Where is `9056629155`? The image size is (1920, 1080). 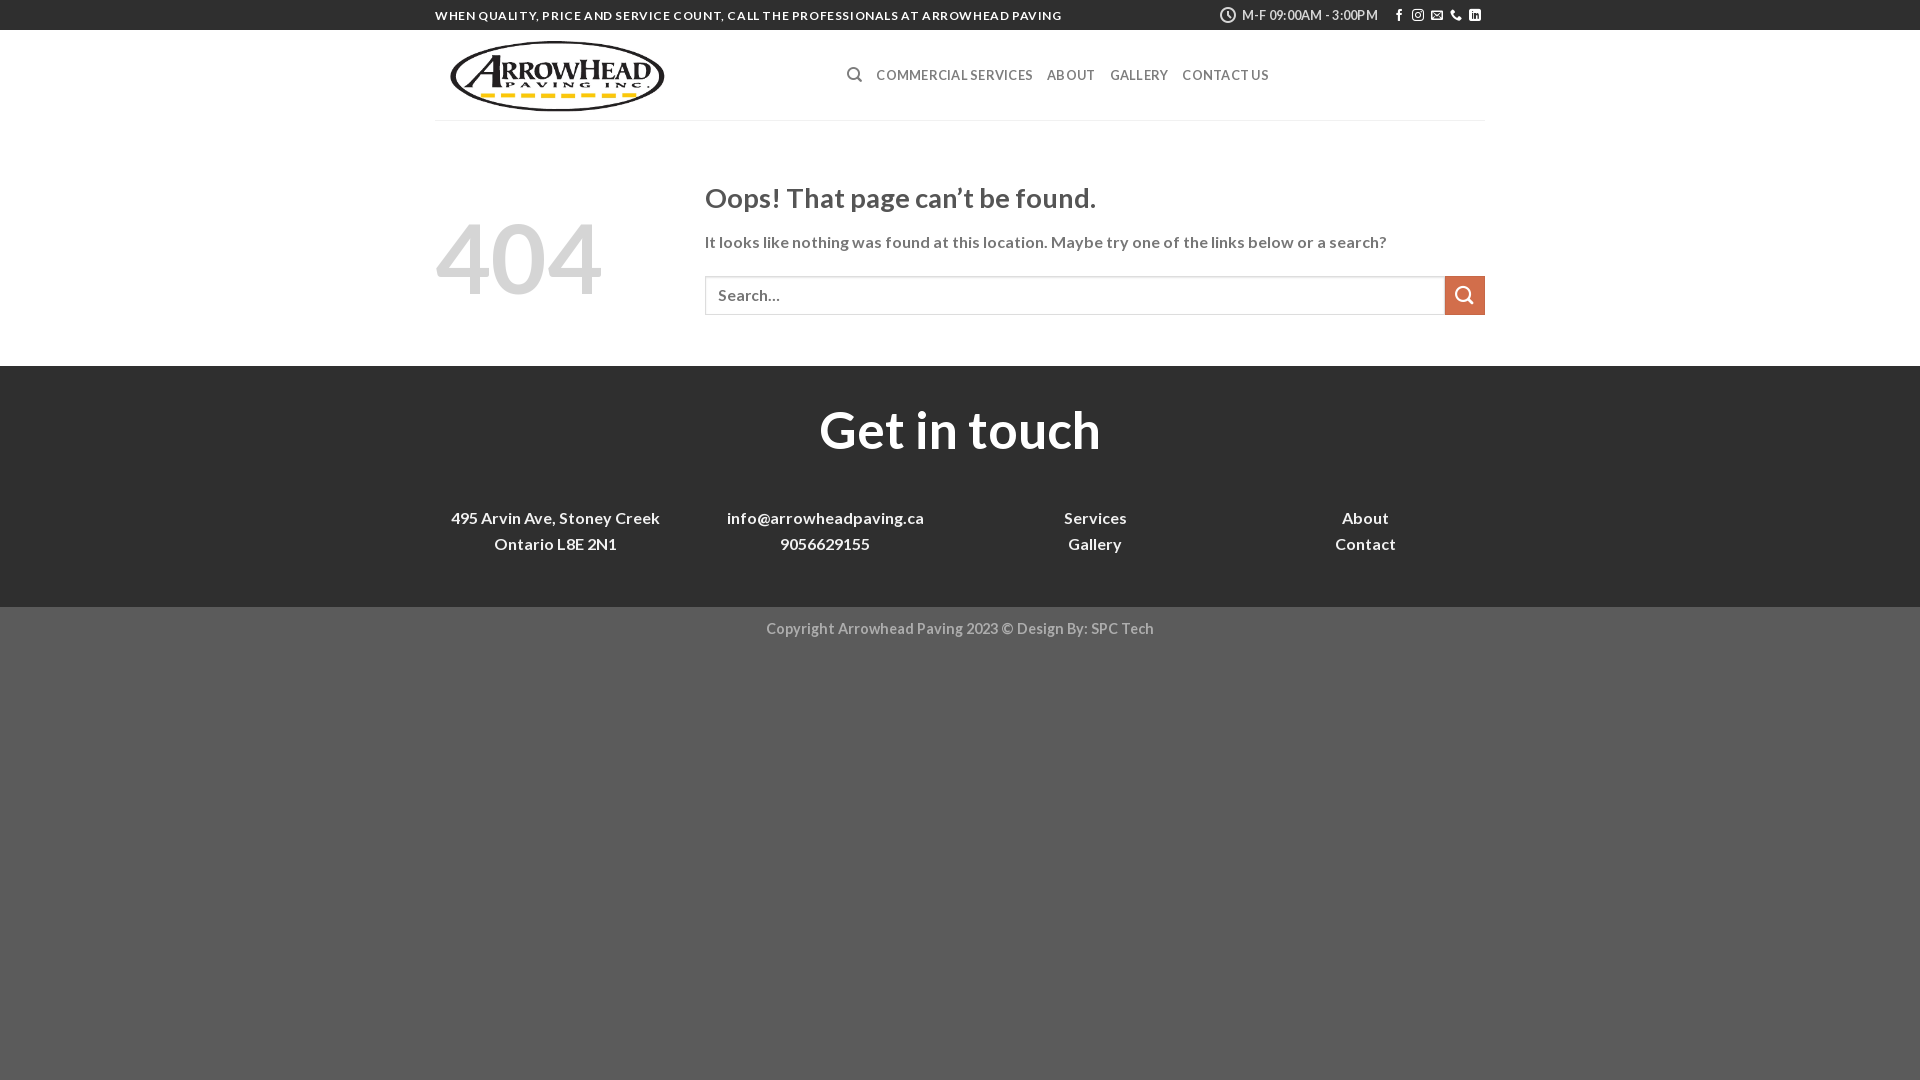
9056629155 is located at coordinates (825, 544).